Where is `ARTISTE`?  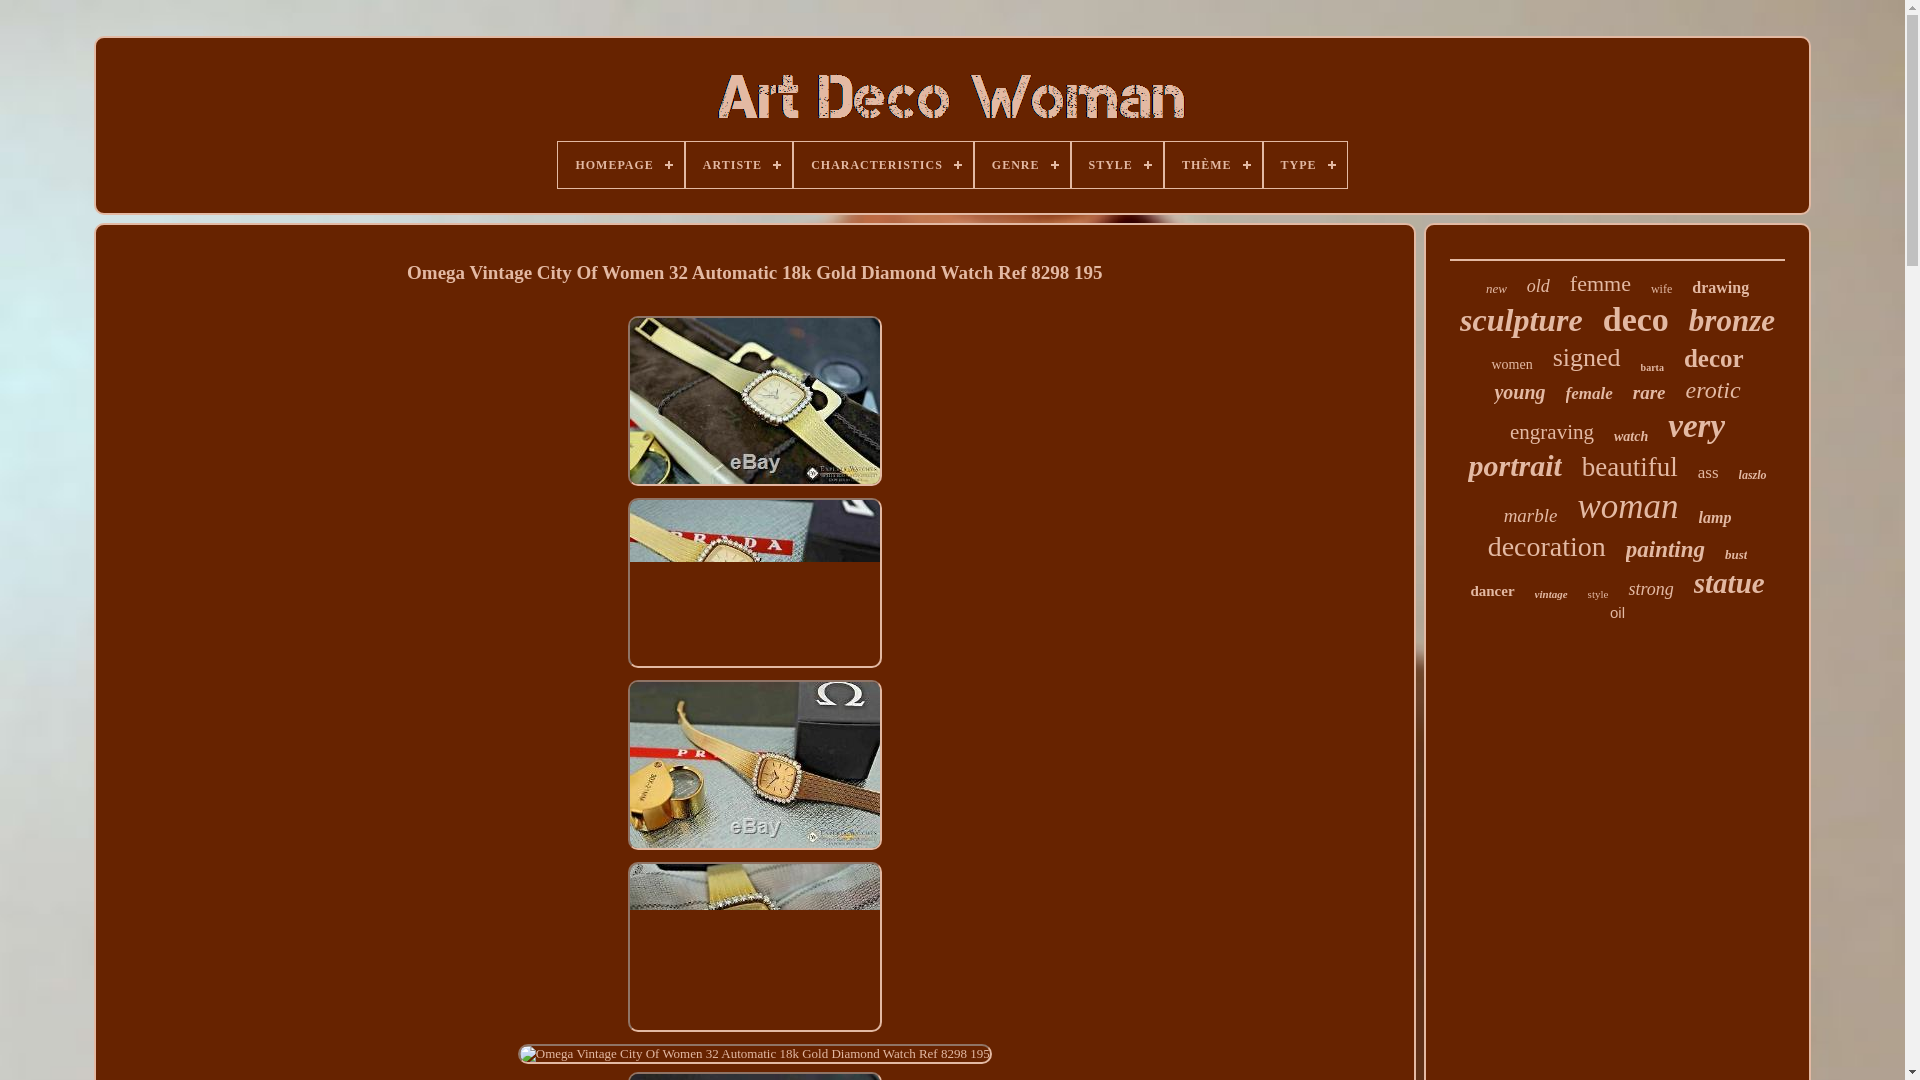
ARTISTE is located at coordinates (738, 164).